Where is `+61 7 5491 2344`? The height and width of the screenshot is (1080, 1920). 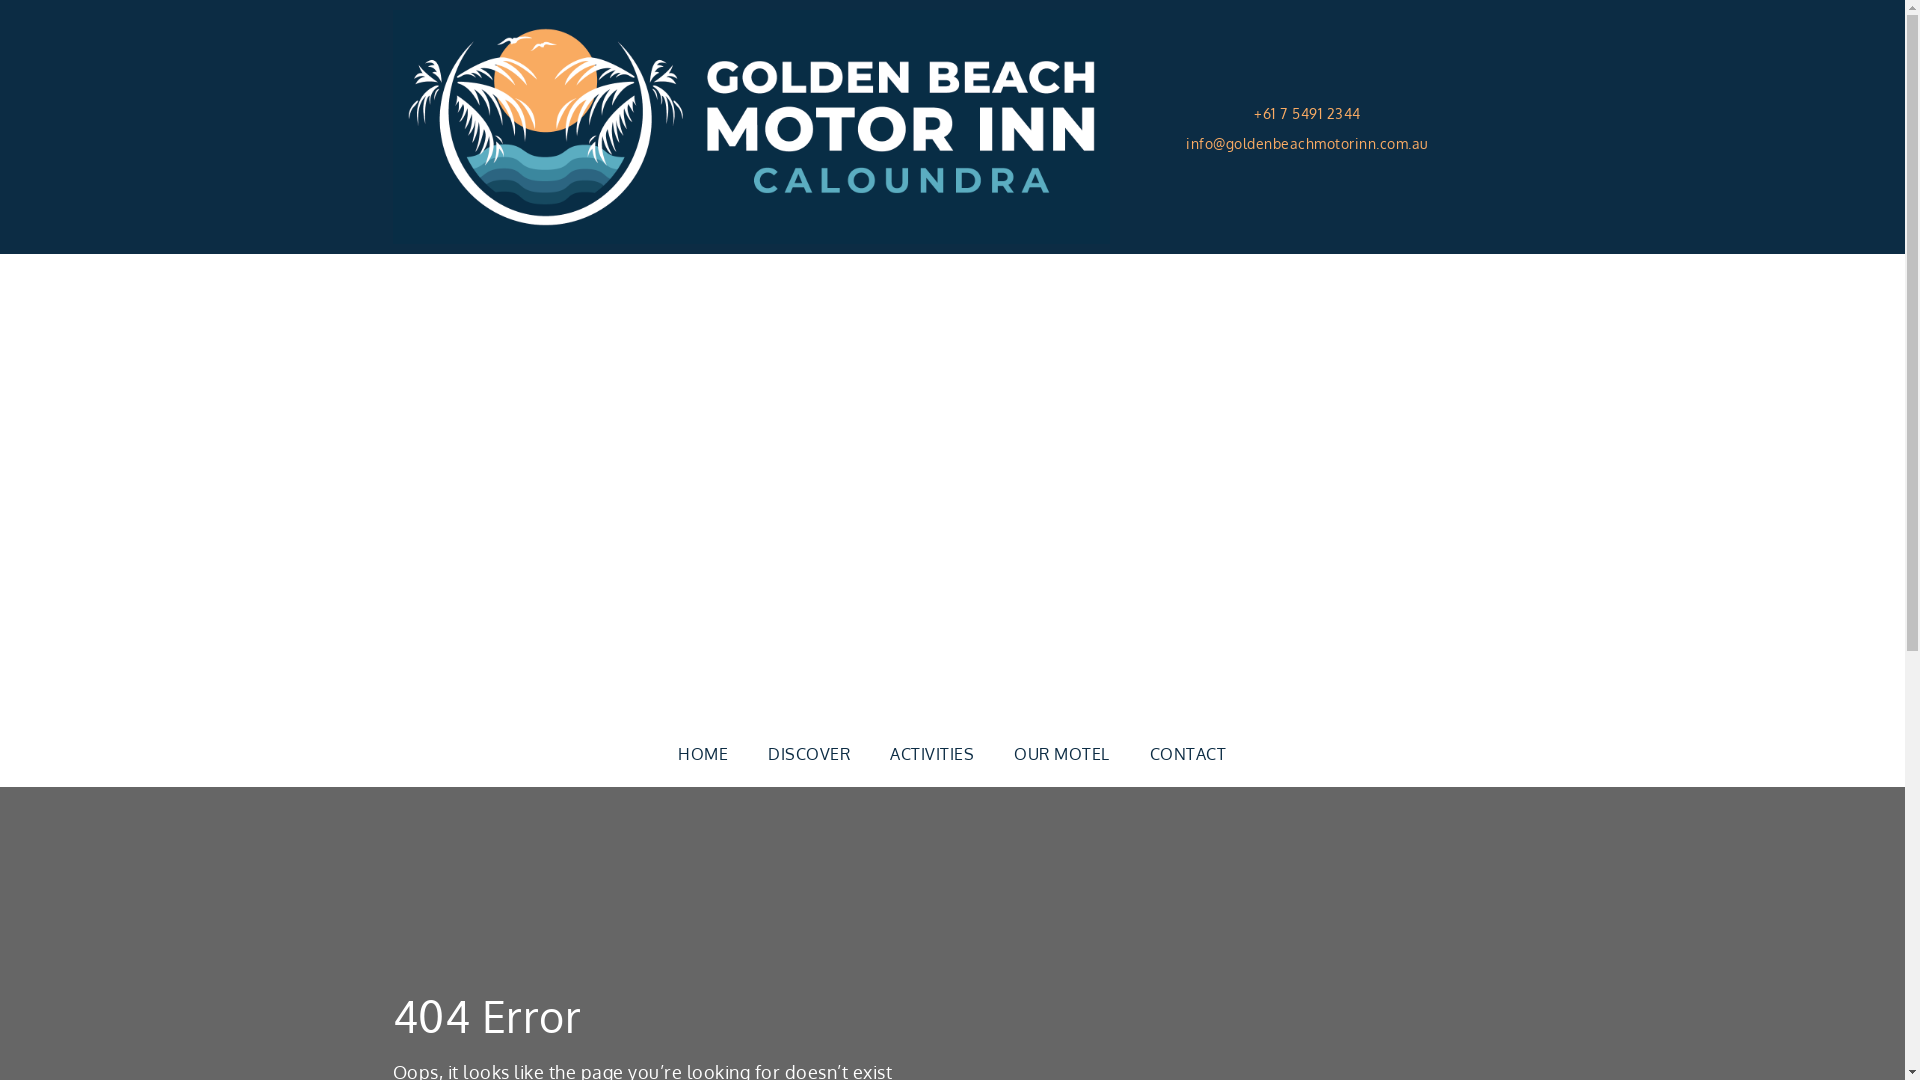
+61 7 5491 2344 is located at coordinates (1308, 114).